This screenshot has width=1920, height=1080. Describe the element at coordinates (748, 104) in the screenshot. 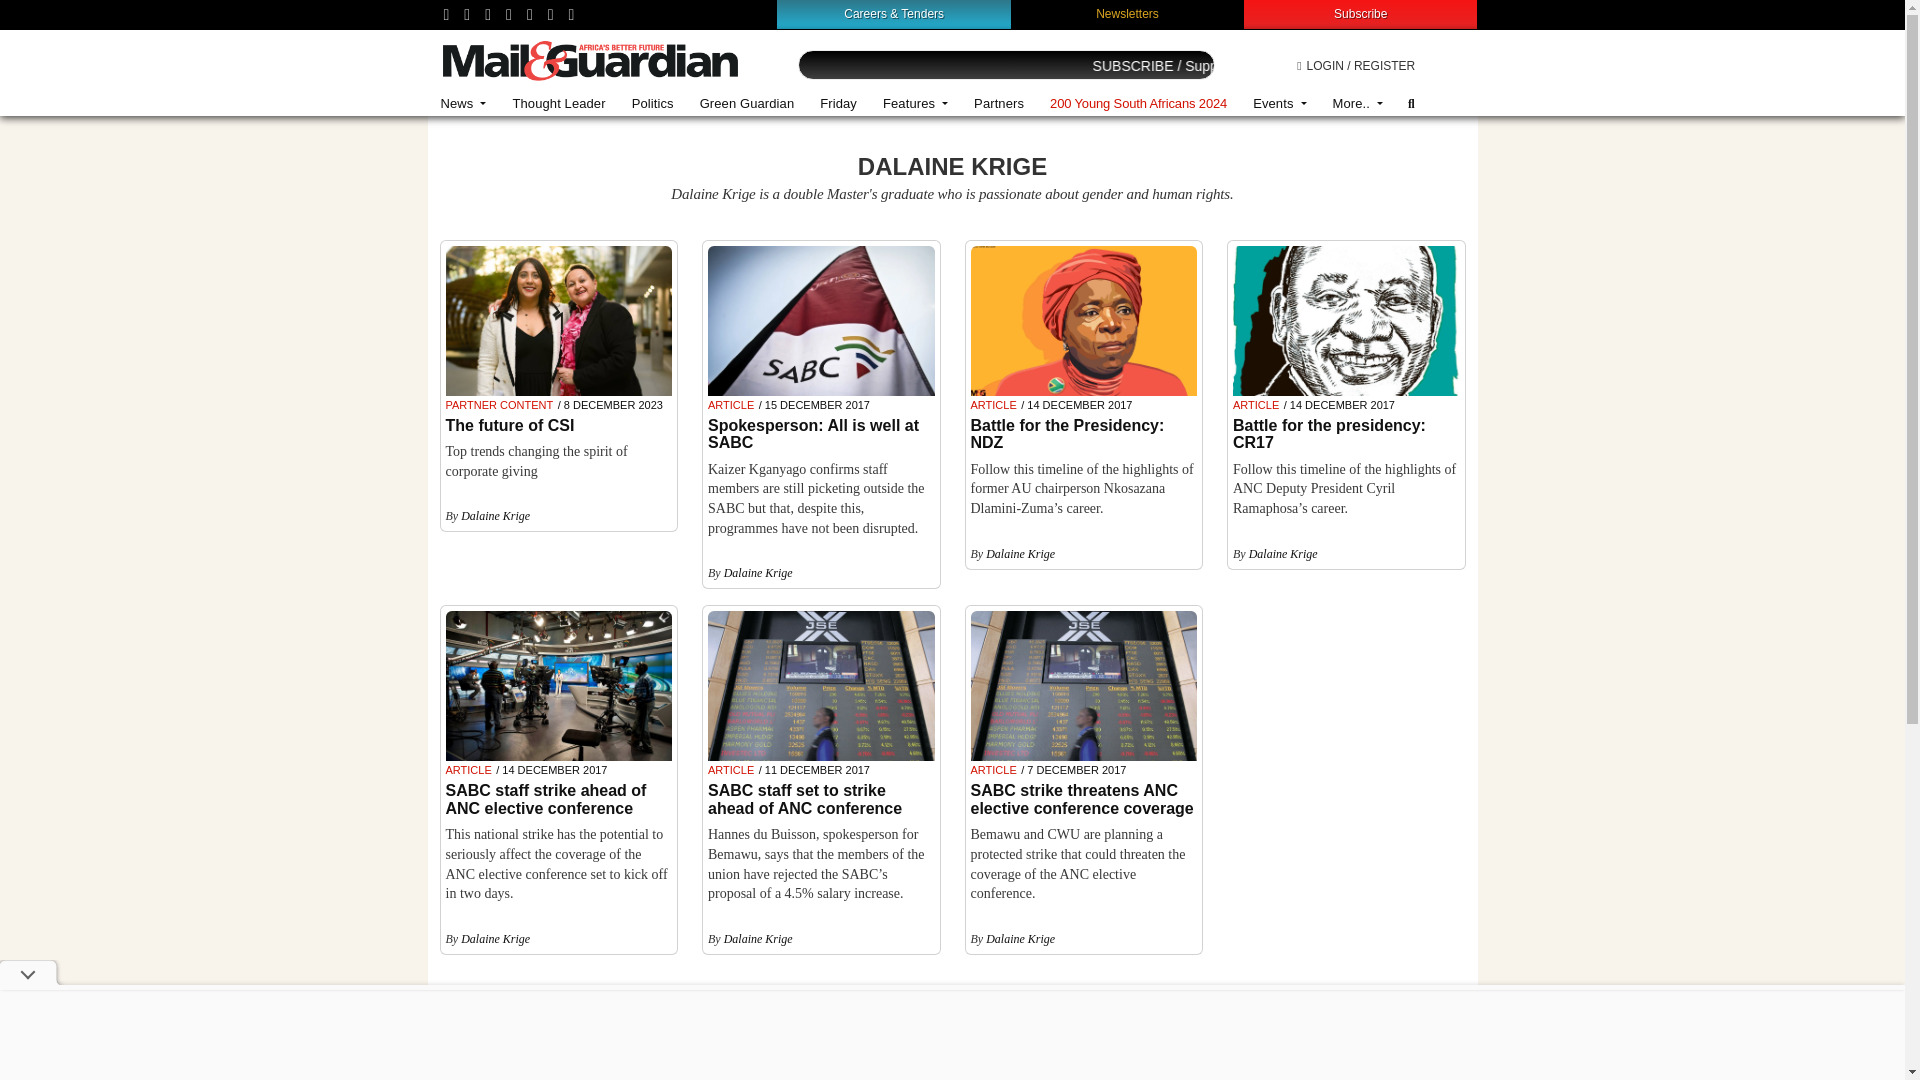

I see `Green Guardian` at that location.